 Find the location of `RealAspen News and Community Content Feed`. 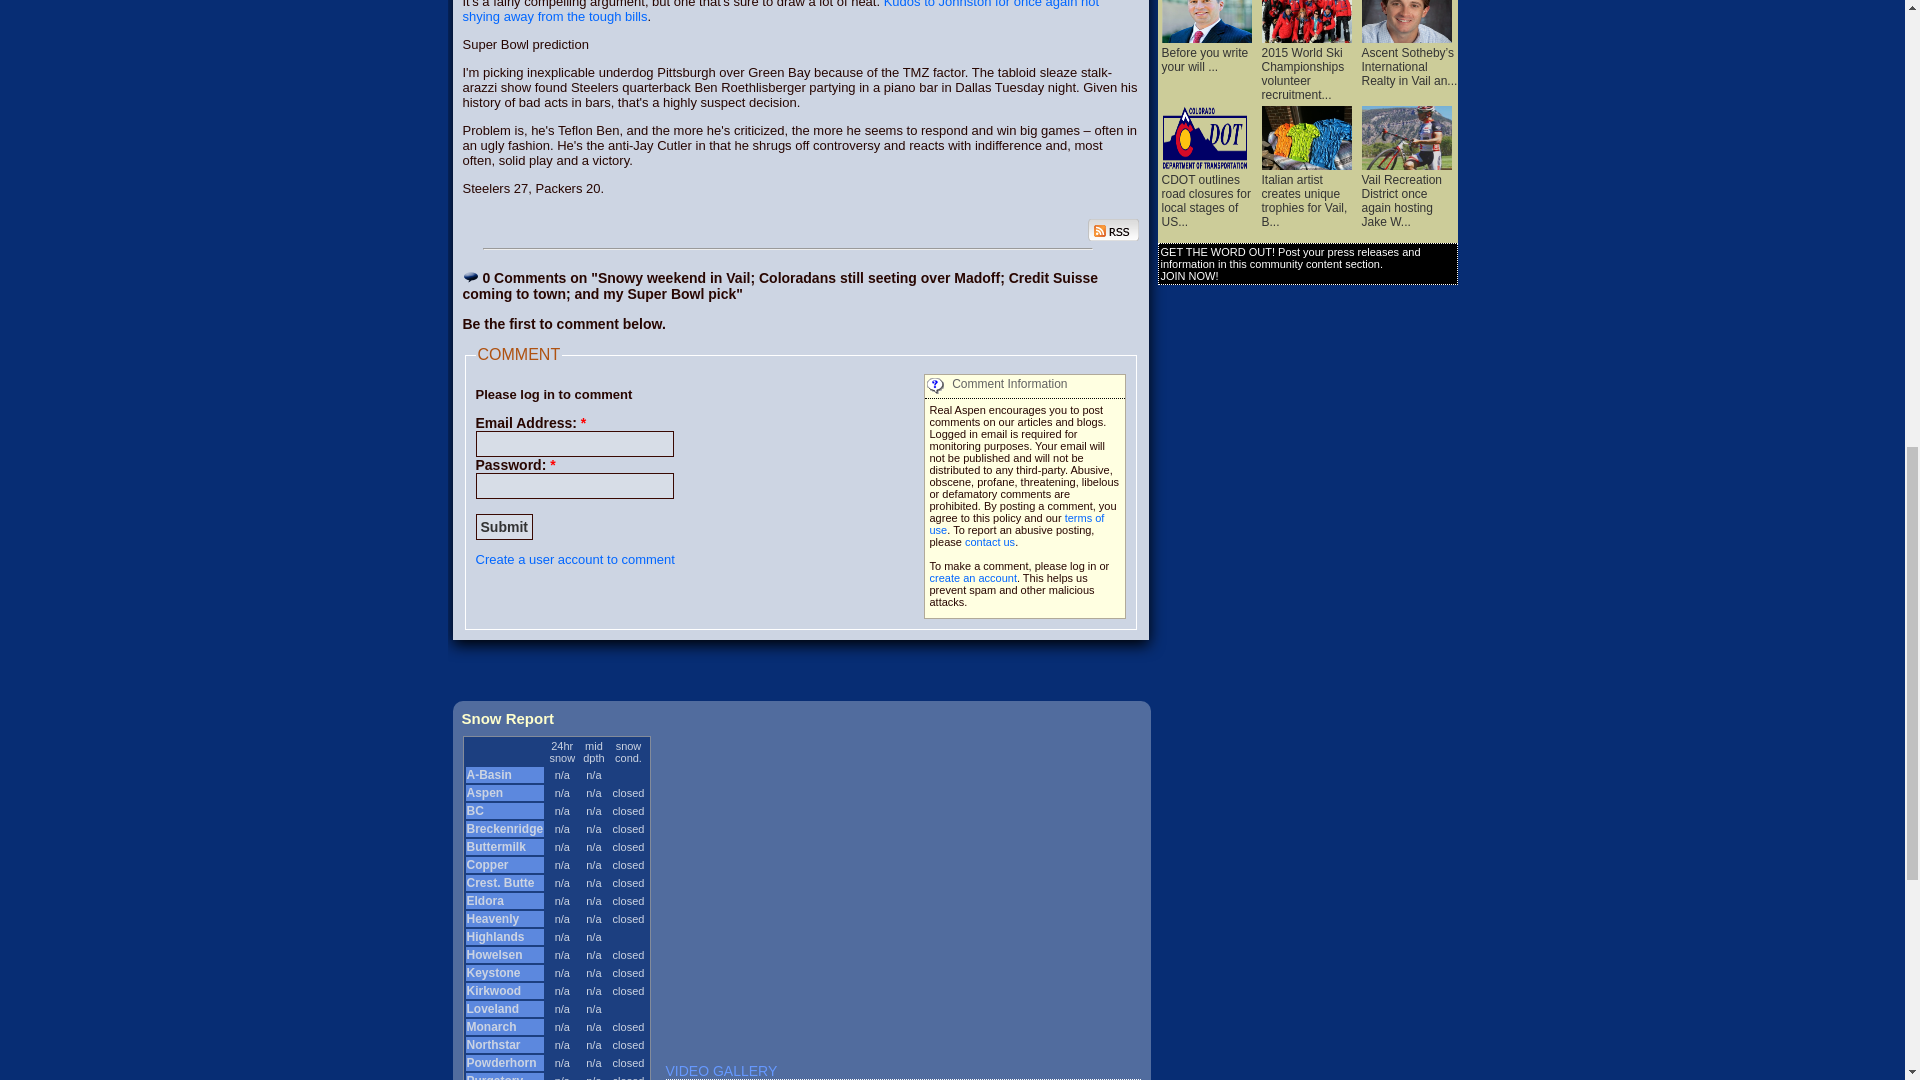

RealAspen News and Community Content Feed is located at coordinates (1113, 230).